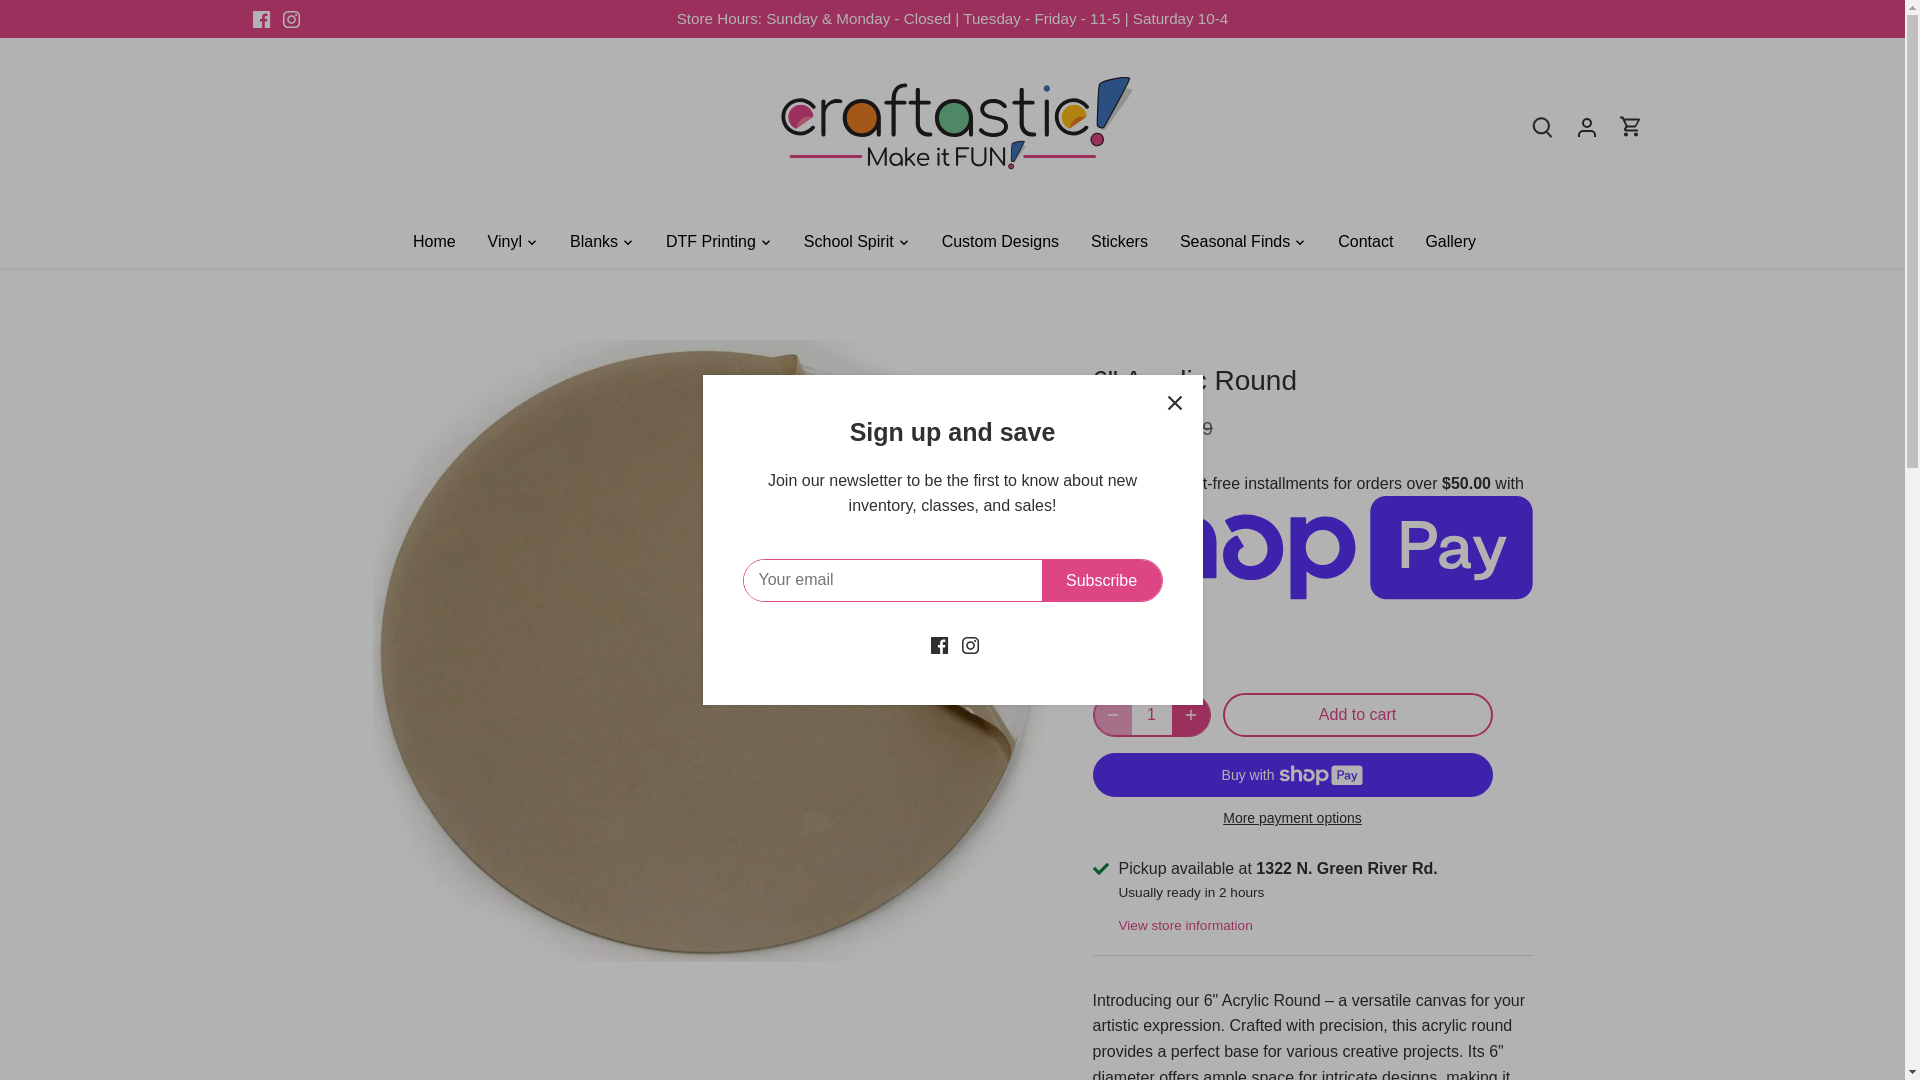 This screenshot has height=1080, width=1920. Describe the element at coordinates (710, 242) in the screenshot. I see `DTF Printing` at that location.